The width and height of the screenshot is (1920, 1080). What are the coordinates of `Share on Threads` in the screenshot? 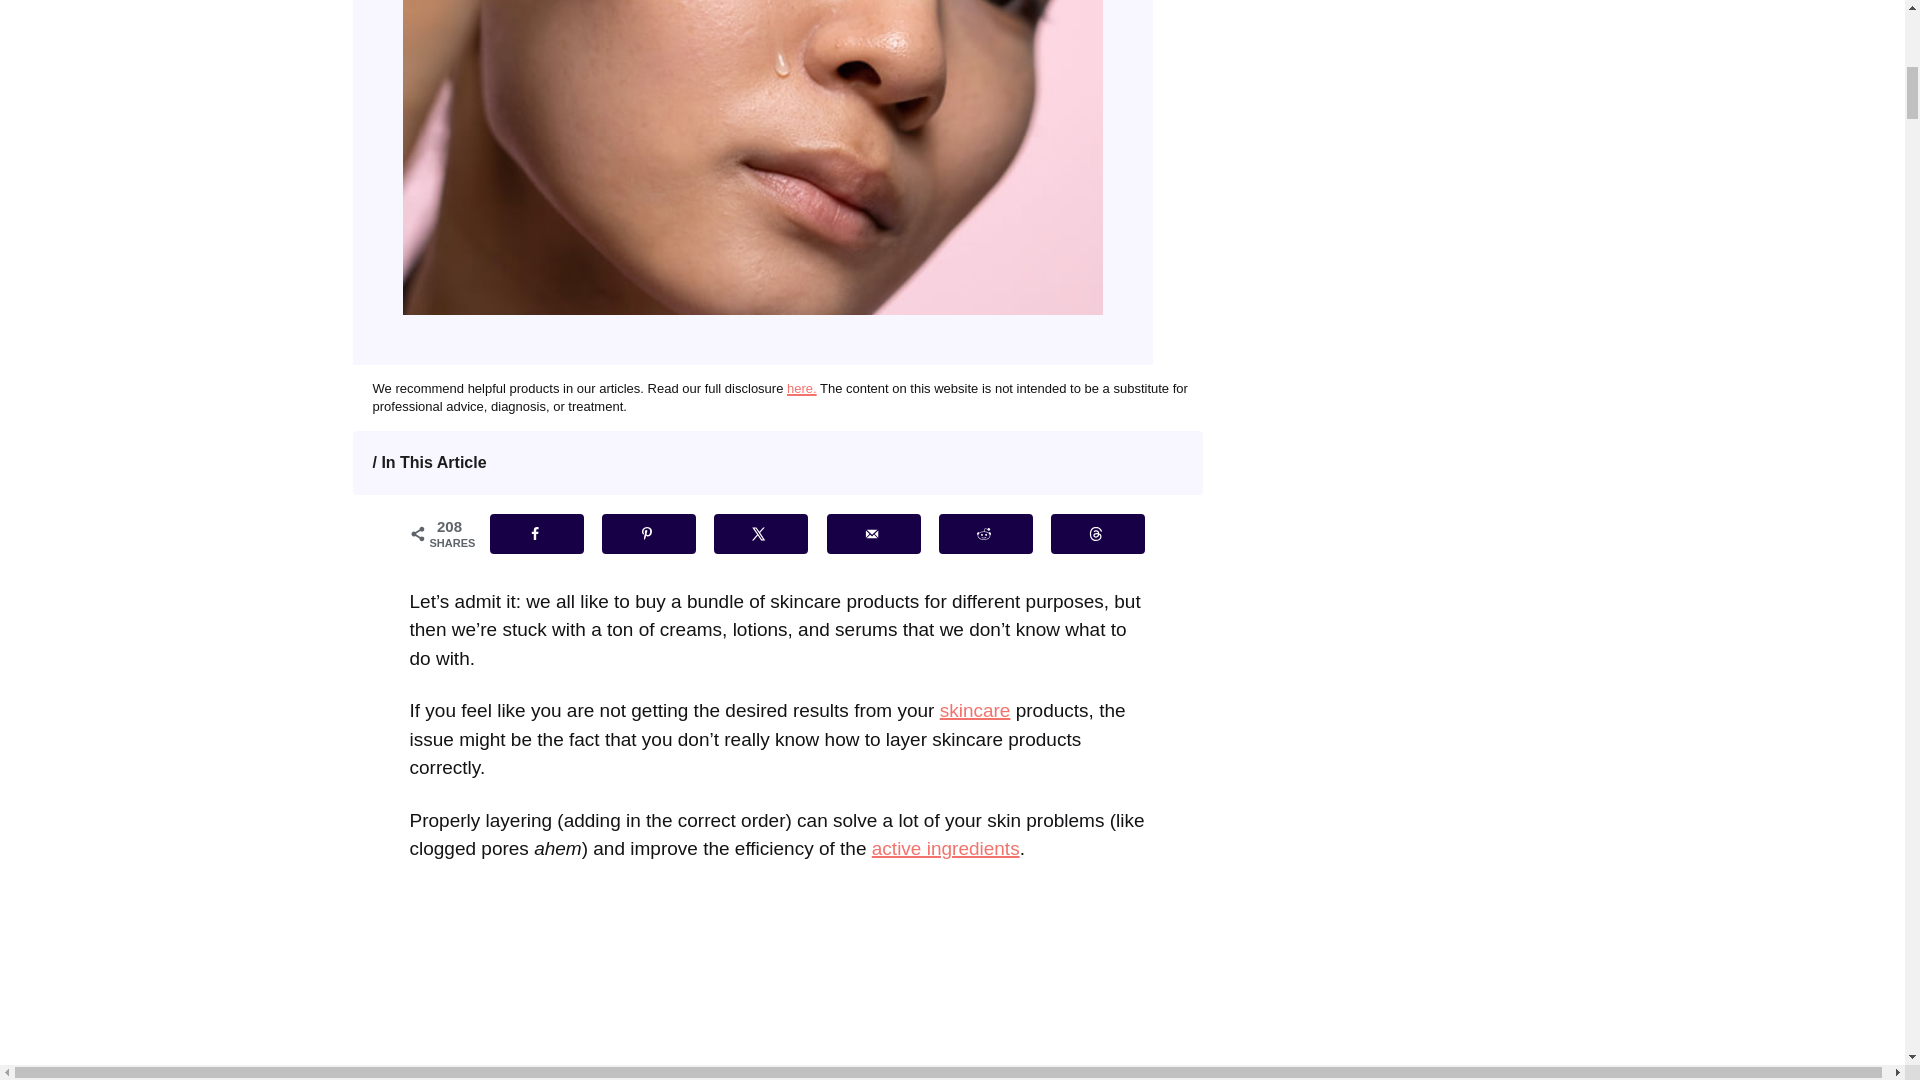 It's located at (1097, 534).